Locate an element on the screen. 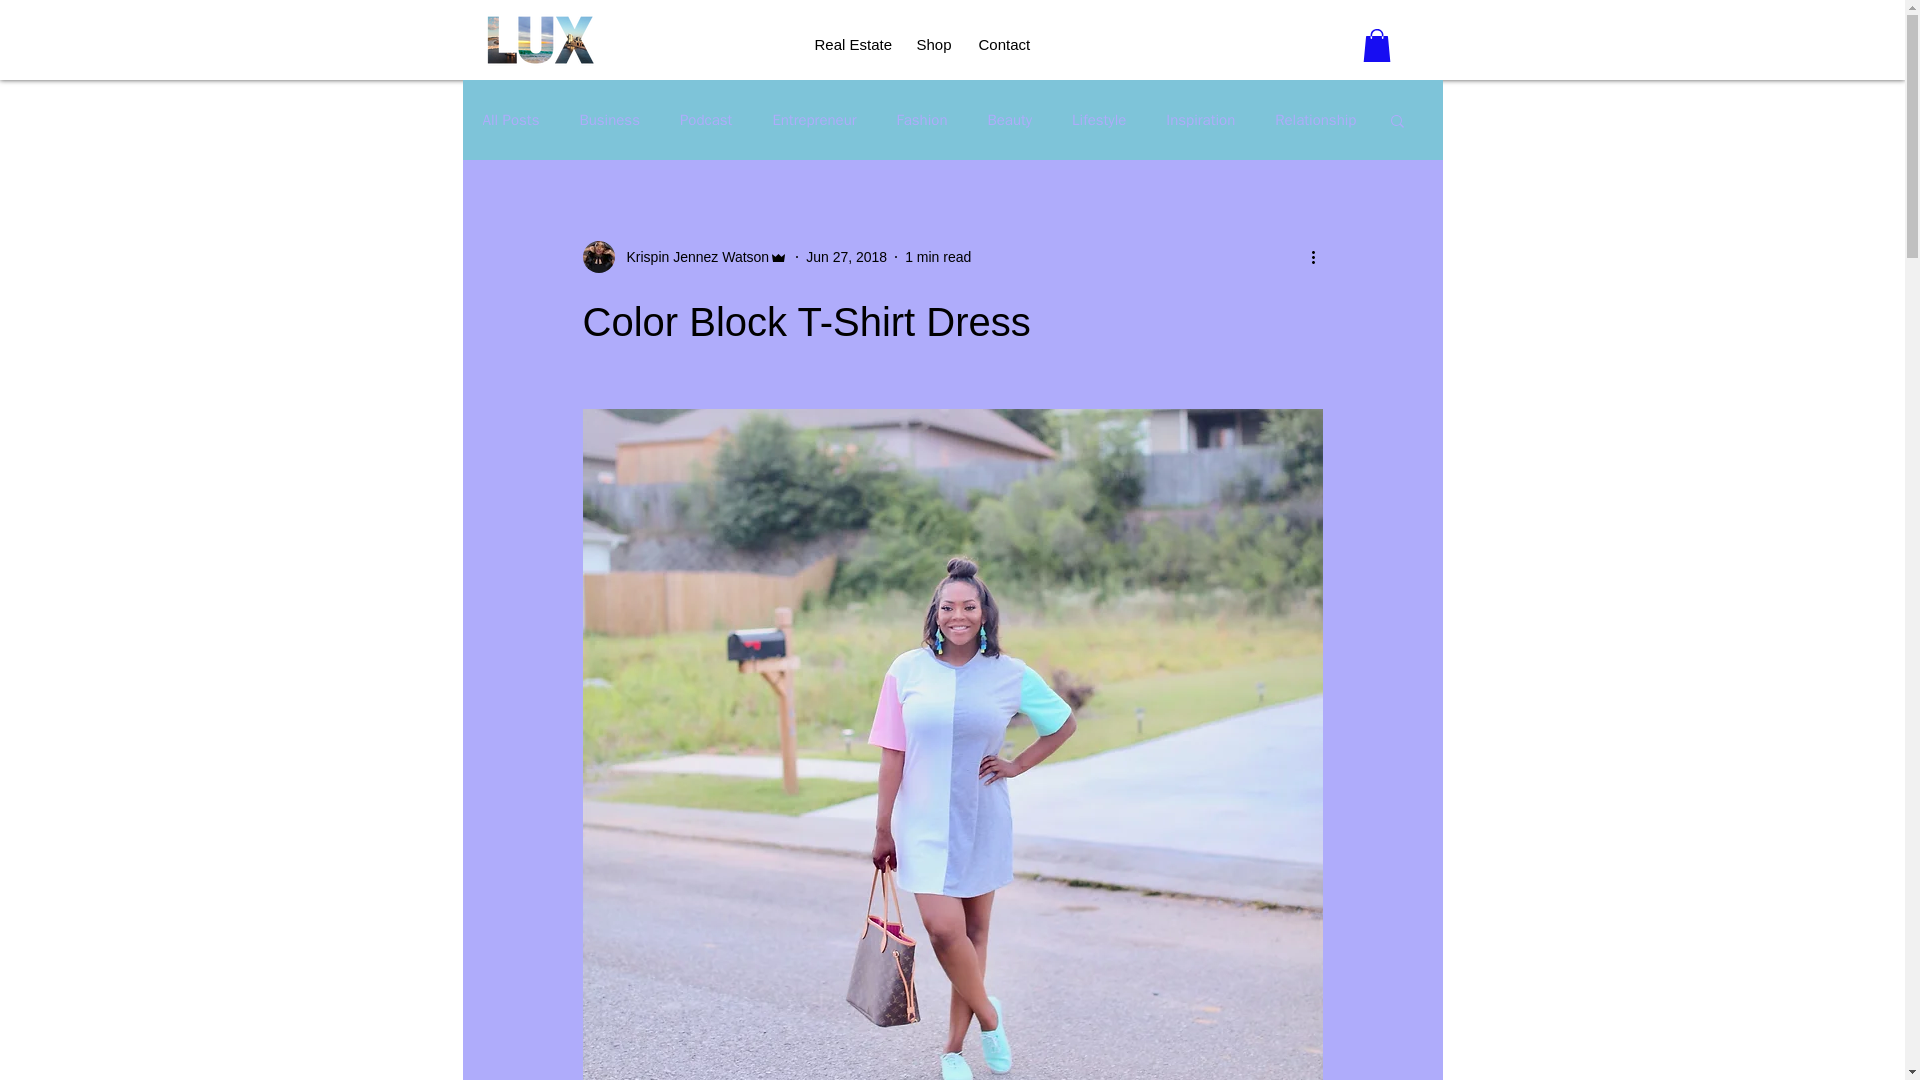  Jun 27, 2018 is located at coordinates (846, 256).